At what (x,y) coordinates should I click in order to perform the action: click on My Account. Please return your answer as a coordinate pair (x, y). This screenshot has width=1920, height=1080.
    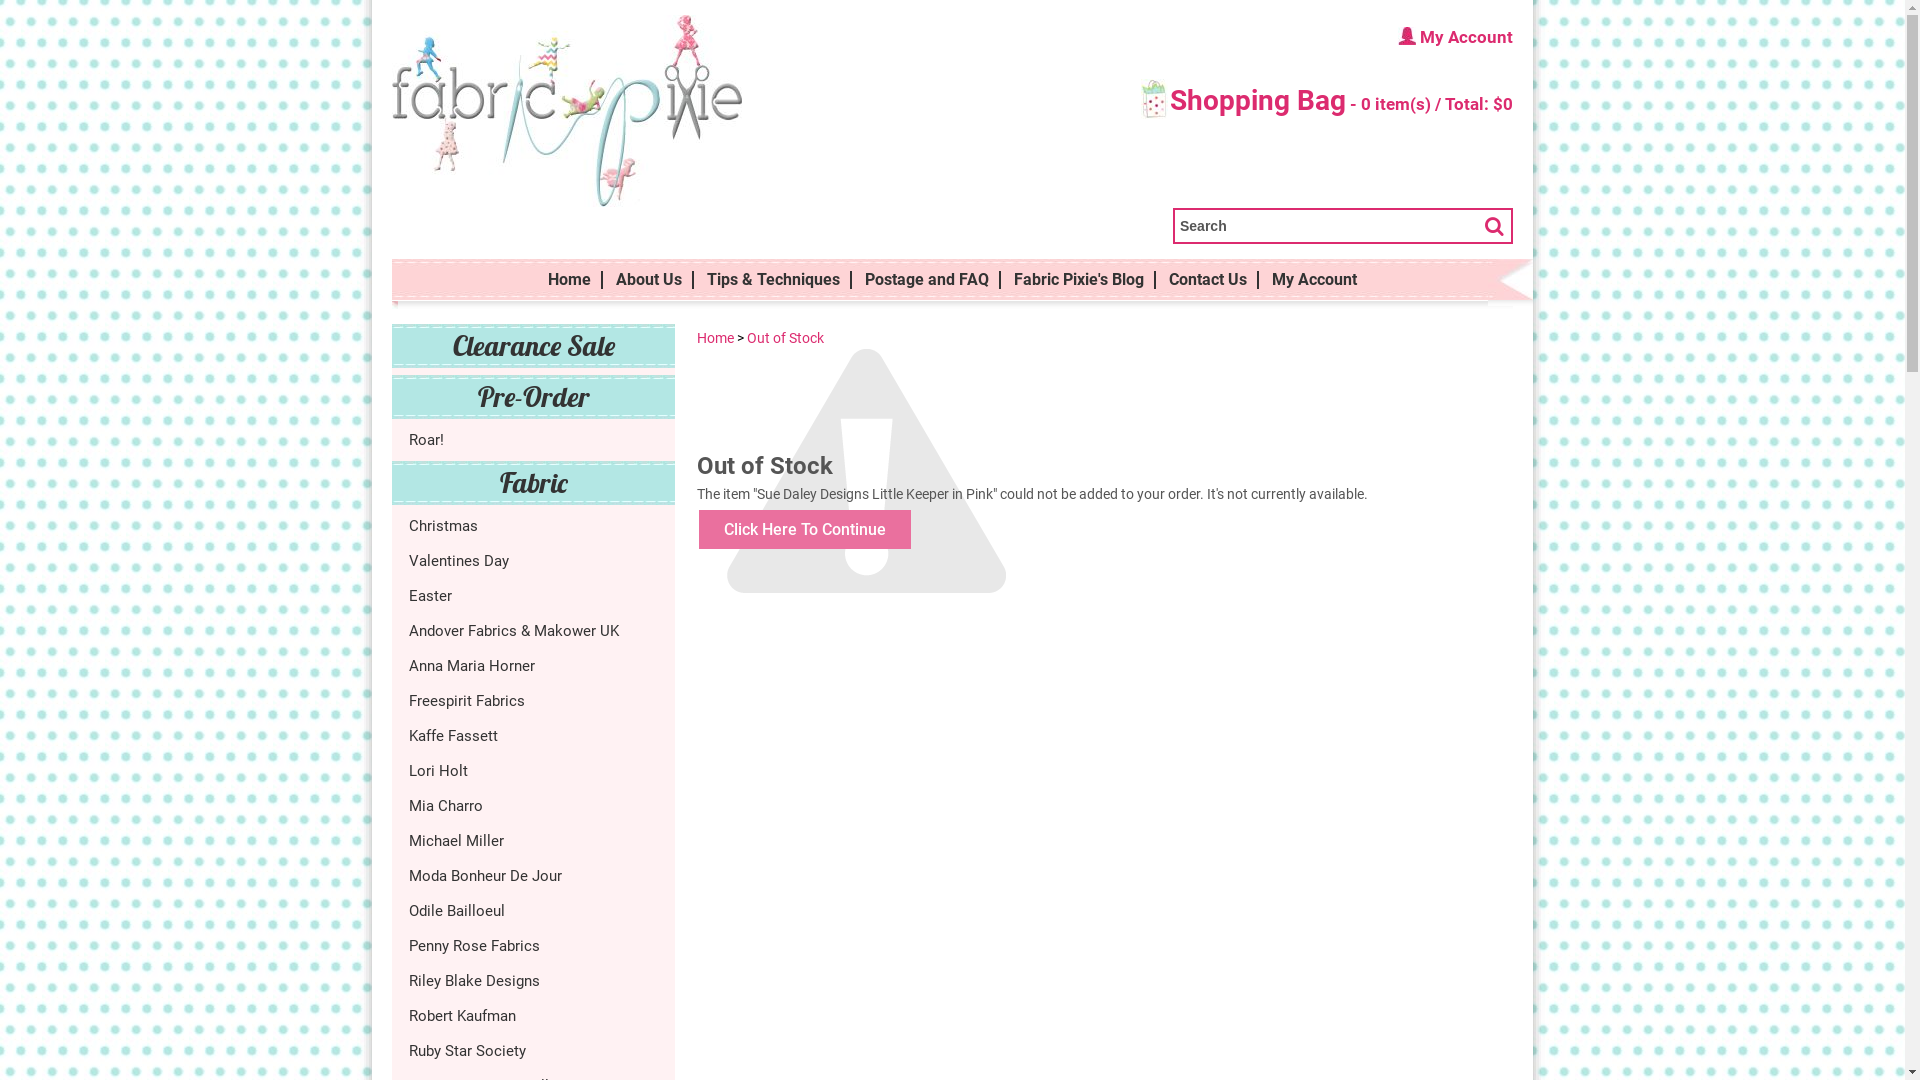
    Looking at the image, I should click on (1327, 36).